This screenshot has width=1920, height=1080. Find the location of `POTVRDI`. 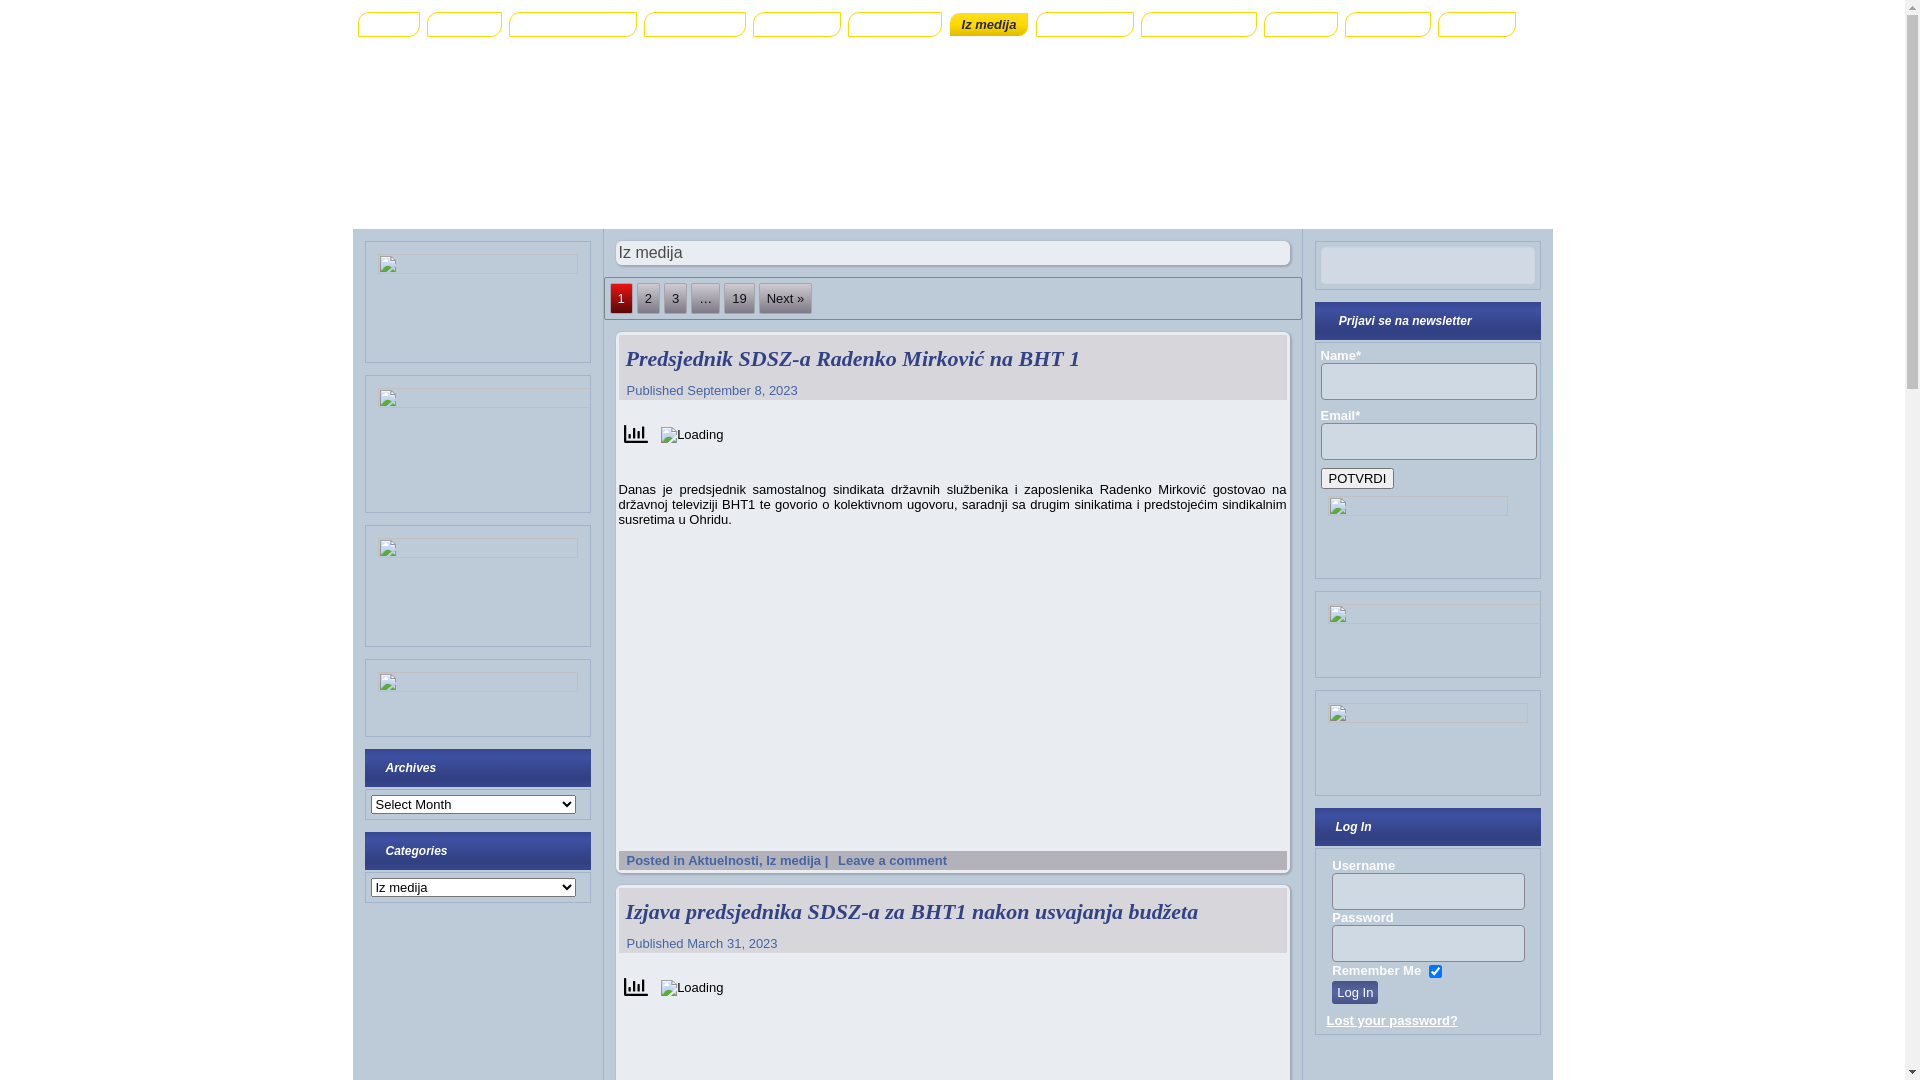

POTVRDI is located at coordinates (1357, 478).